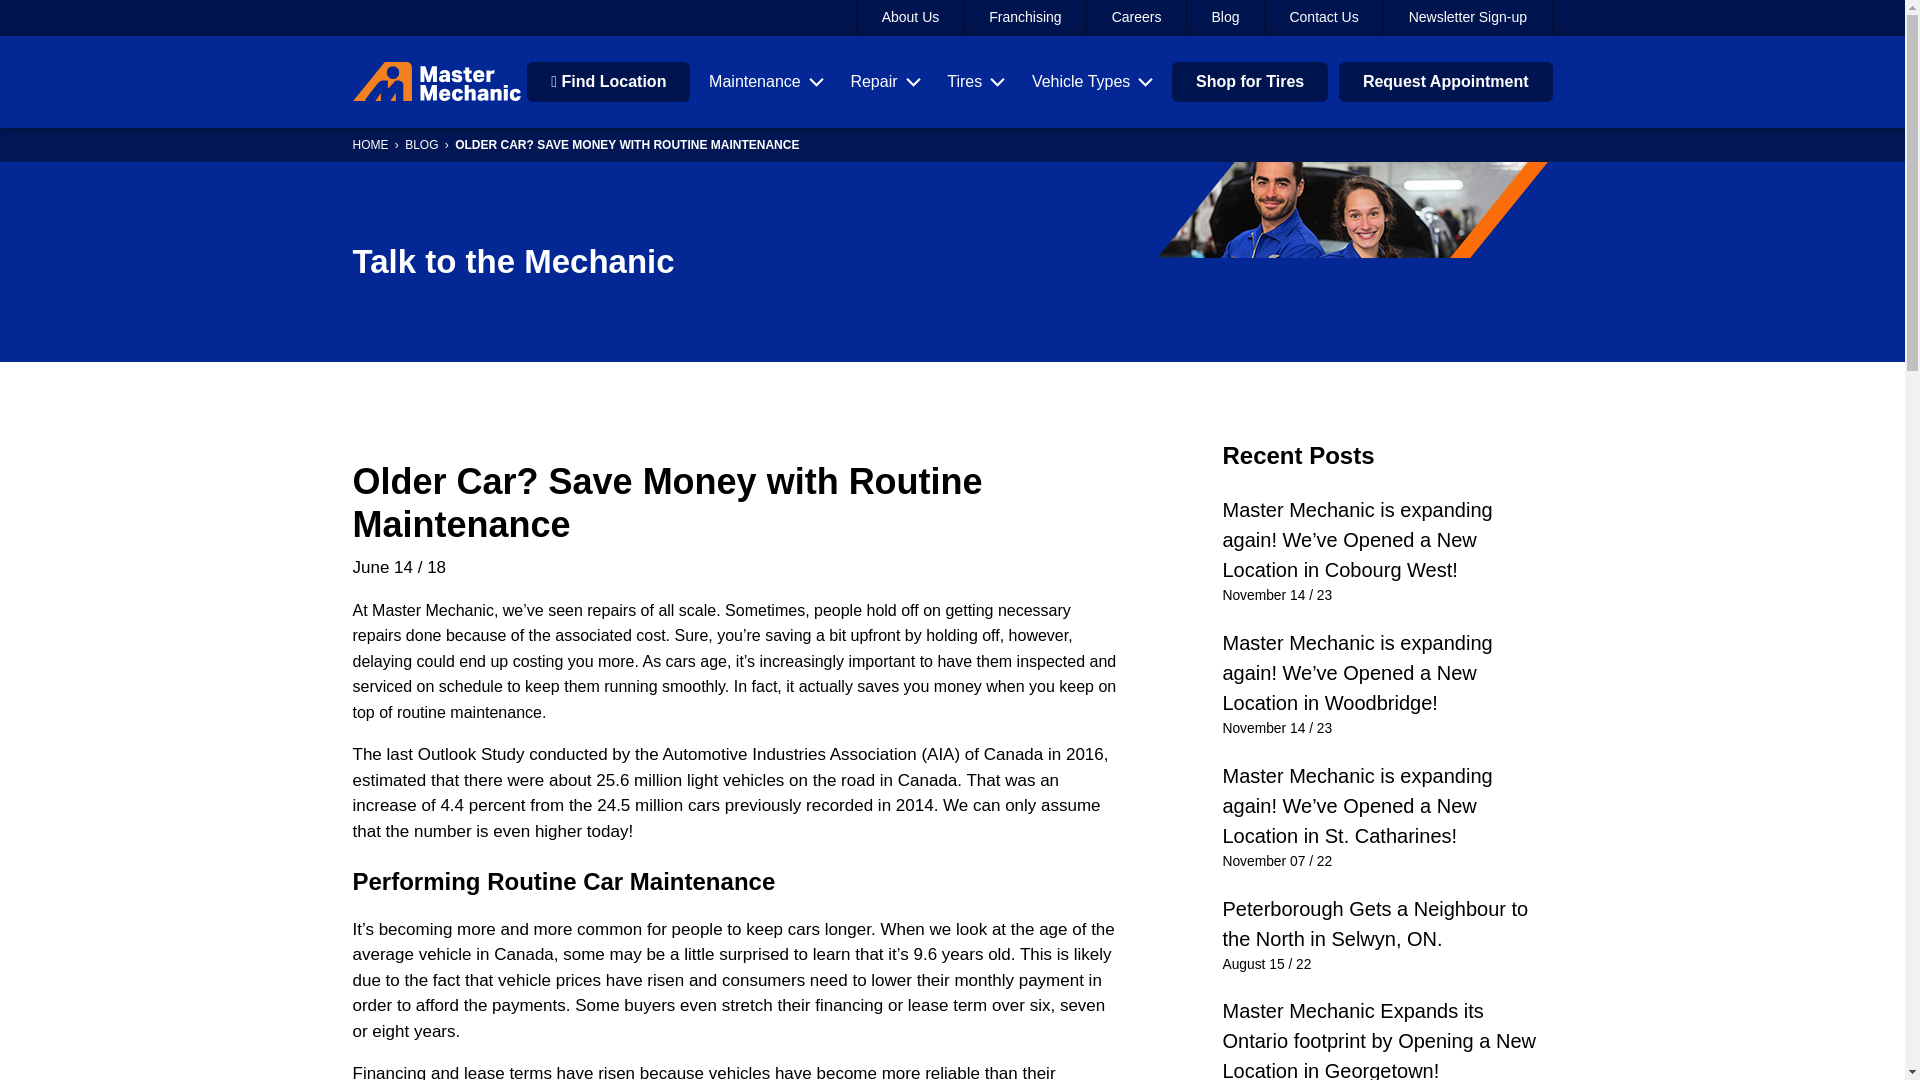 The height and width of the screenshot is (1080, 1920). What do you see at coordinates (766, 82) in the screenshot?
I see `Maintenance` at bounding box center [766, 82].